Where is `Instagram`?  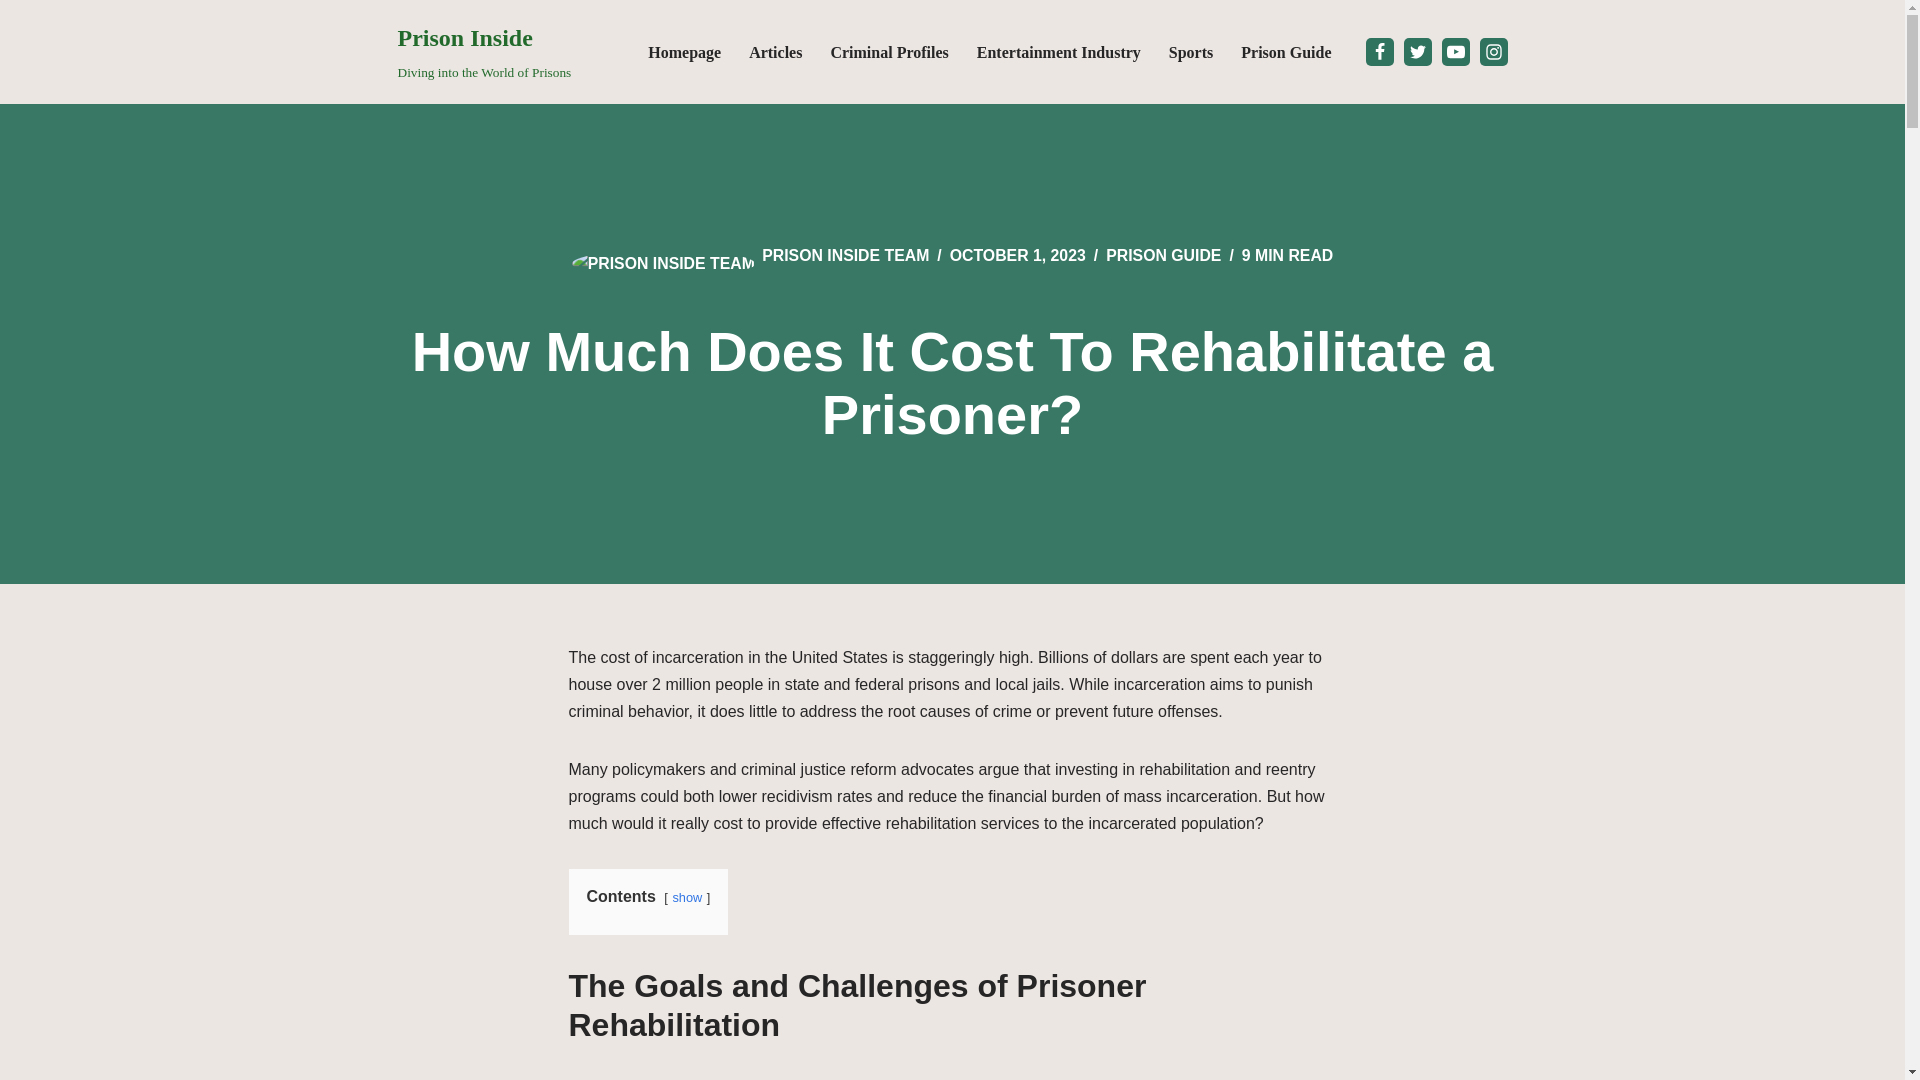
Instagram is located at coordinates (1191, 52).